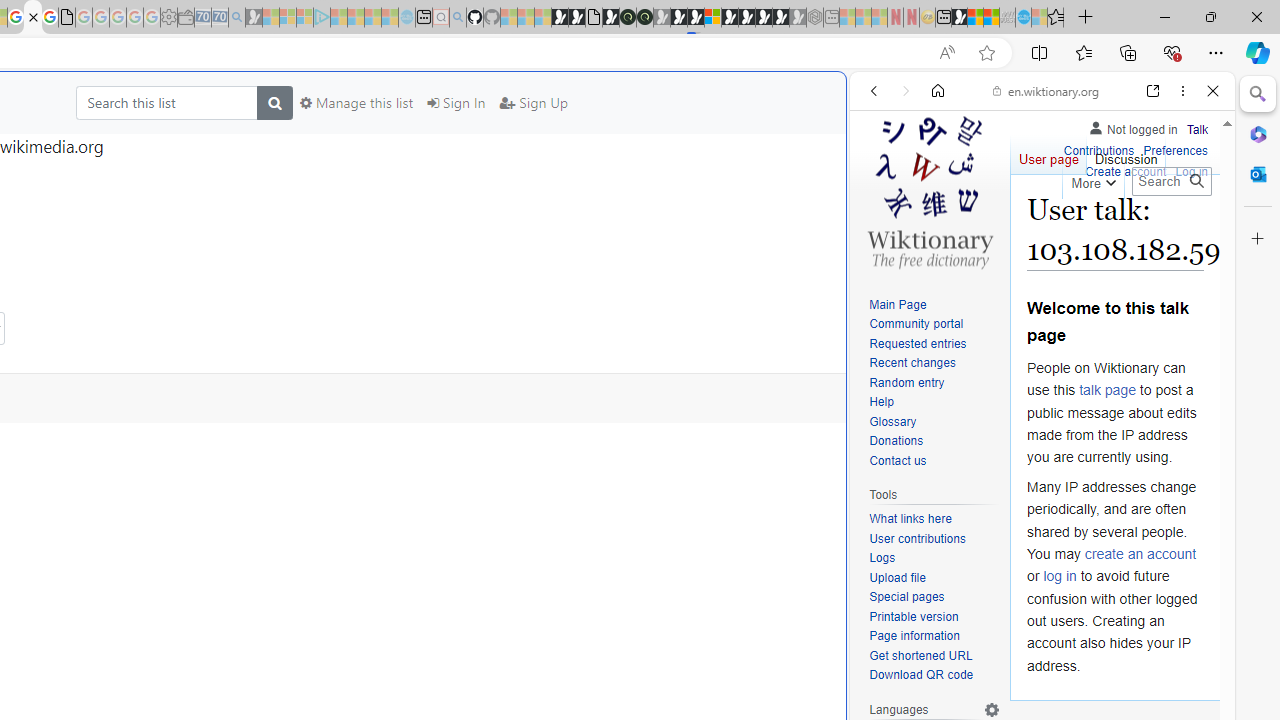  What do you see at coordinates (1046, 90) in the screenshot?
I see `en.wiktionary.org` at bounding box center [1046, 90].